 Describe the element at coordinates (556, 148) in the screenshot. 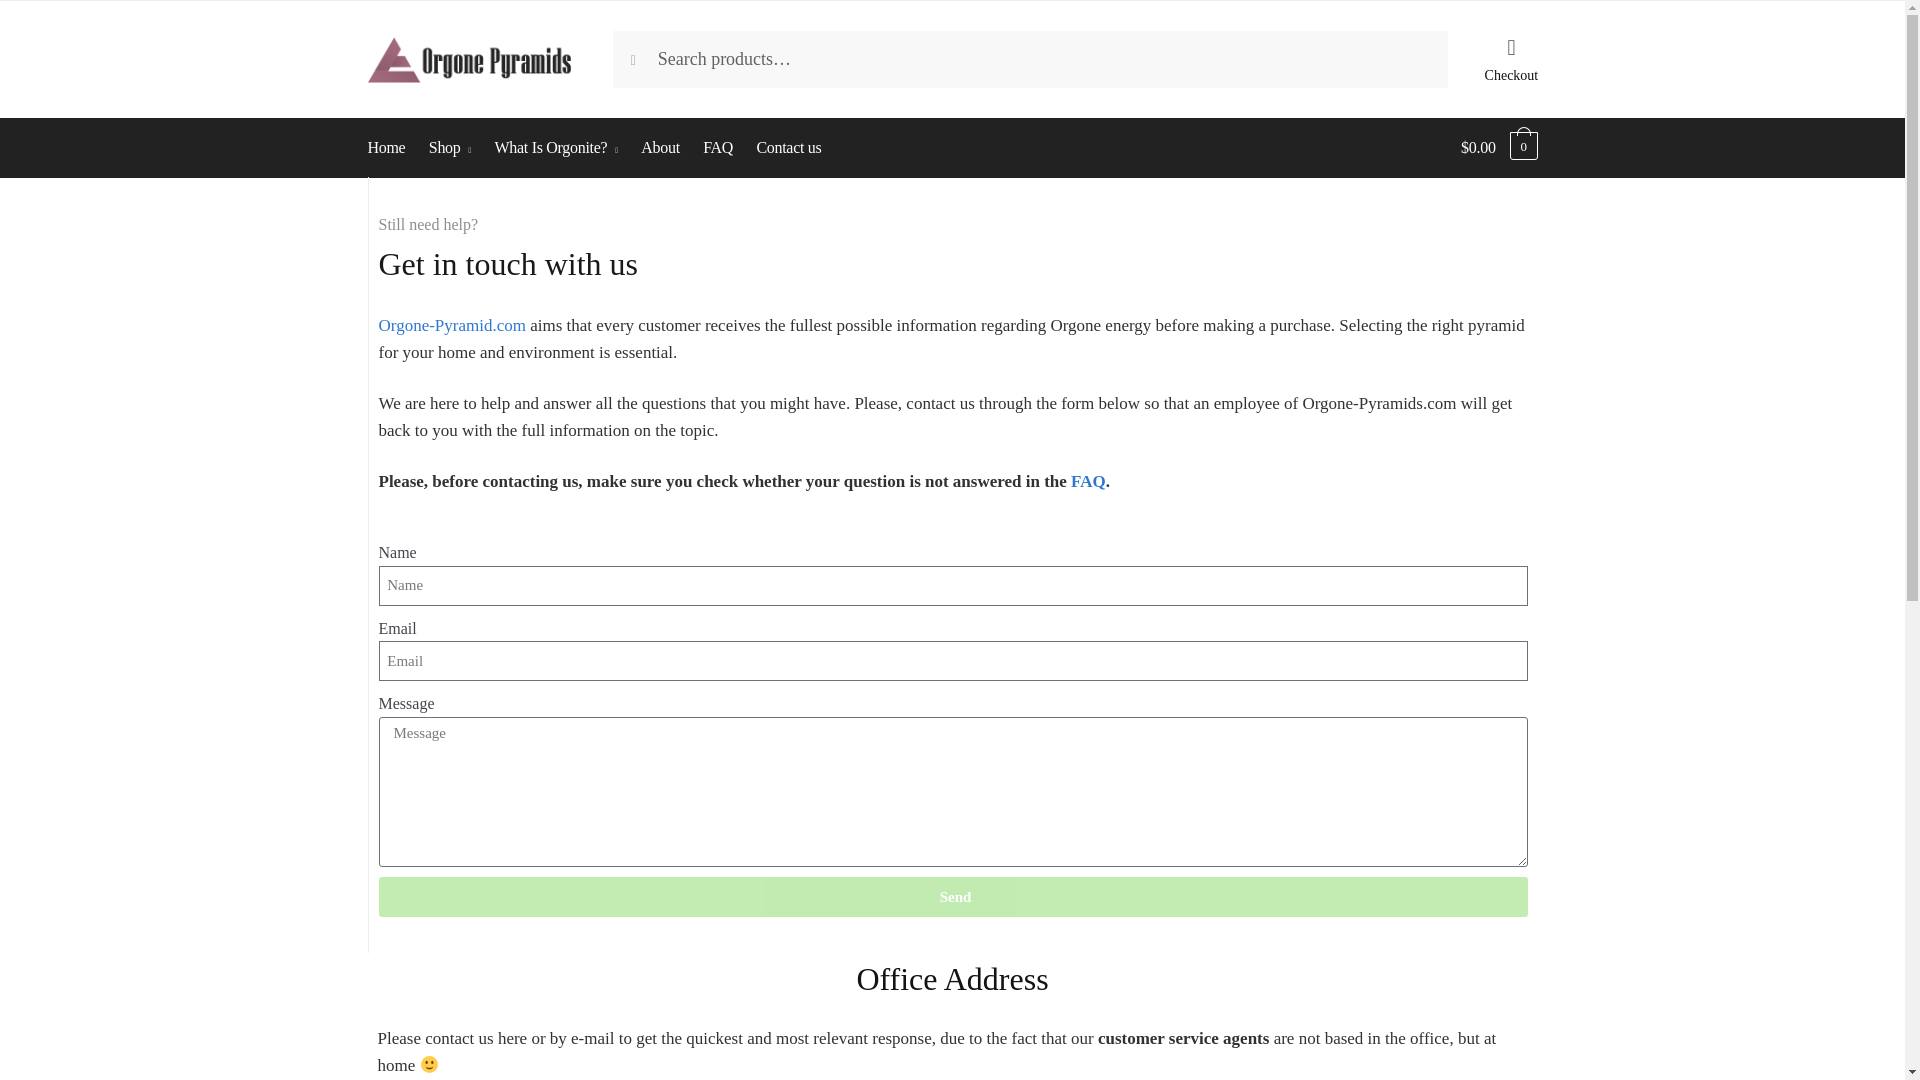

I see `What Is Orgonite?` at that location.